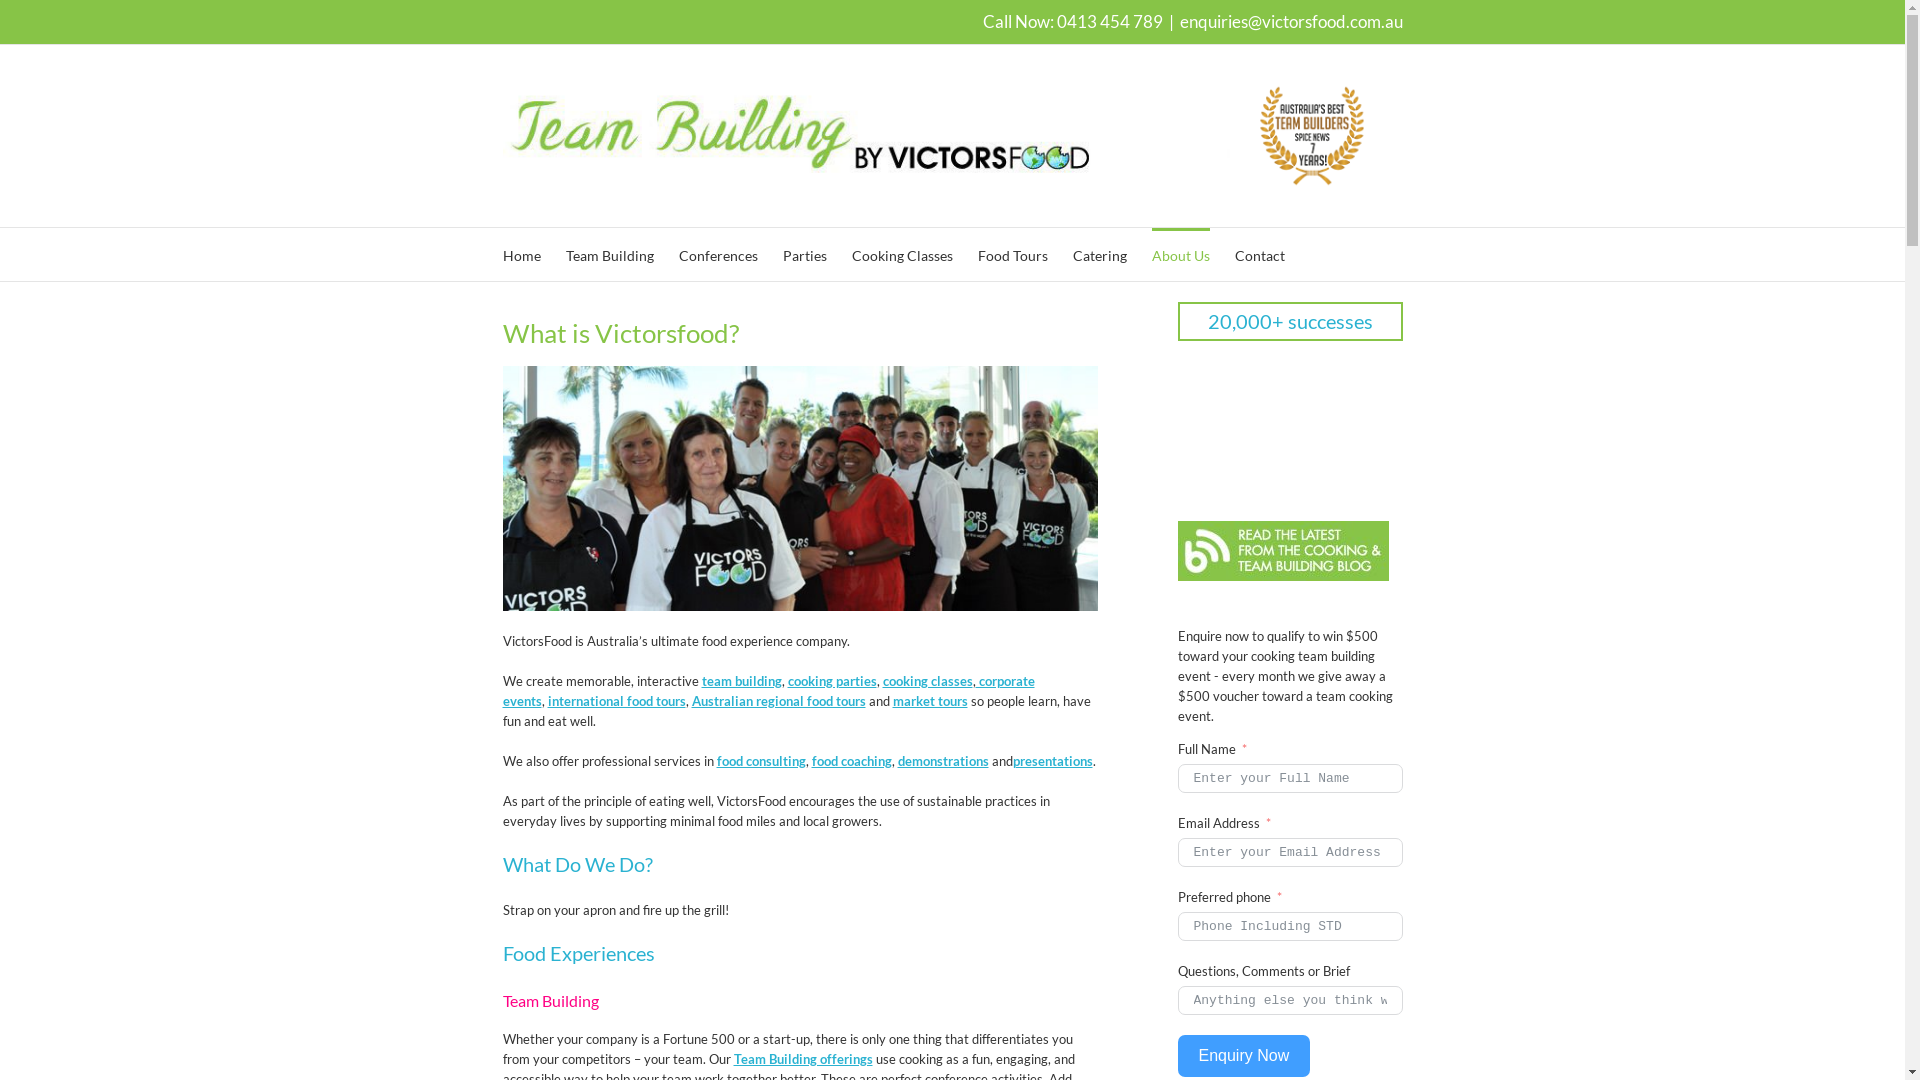 This screenshot has height=1080, width=1920. What do you see at coordinates (1292, 22) in the screenshot?
I see `enquiries@victorsfood.com.au` at bounding box center [1292, 22].